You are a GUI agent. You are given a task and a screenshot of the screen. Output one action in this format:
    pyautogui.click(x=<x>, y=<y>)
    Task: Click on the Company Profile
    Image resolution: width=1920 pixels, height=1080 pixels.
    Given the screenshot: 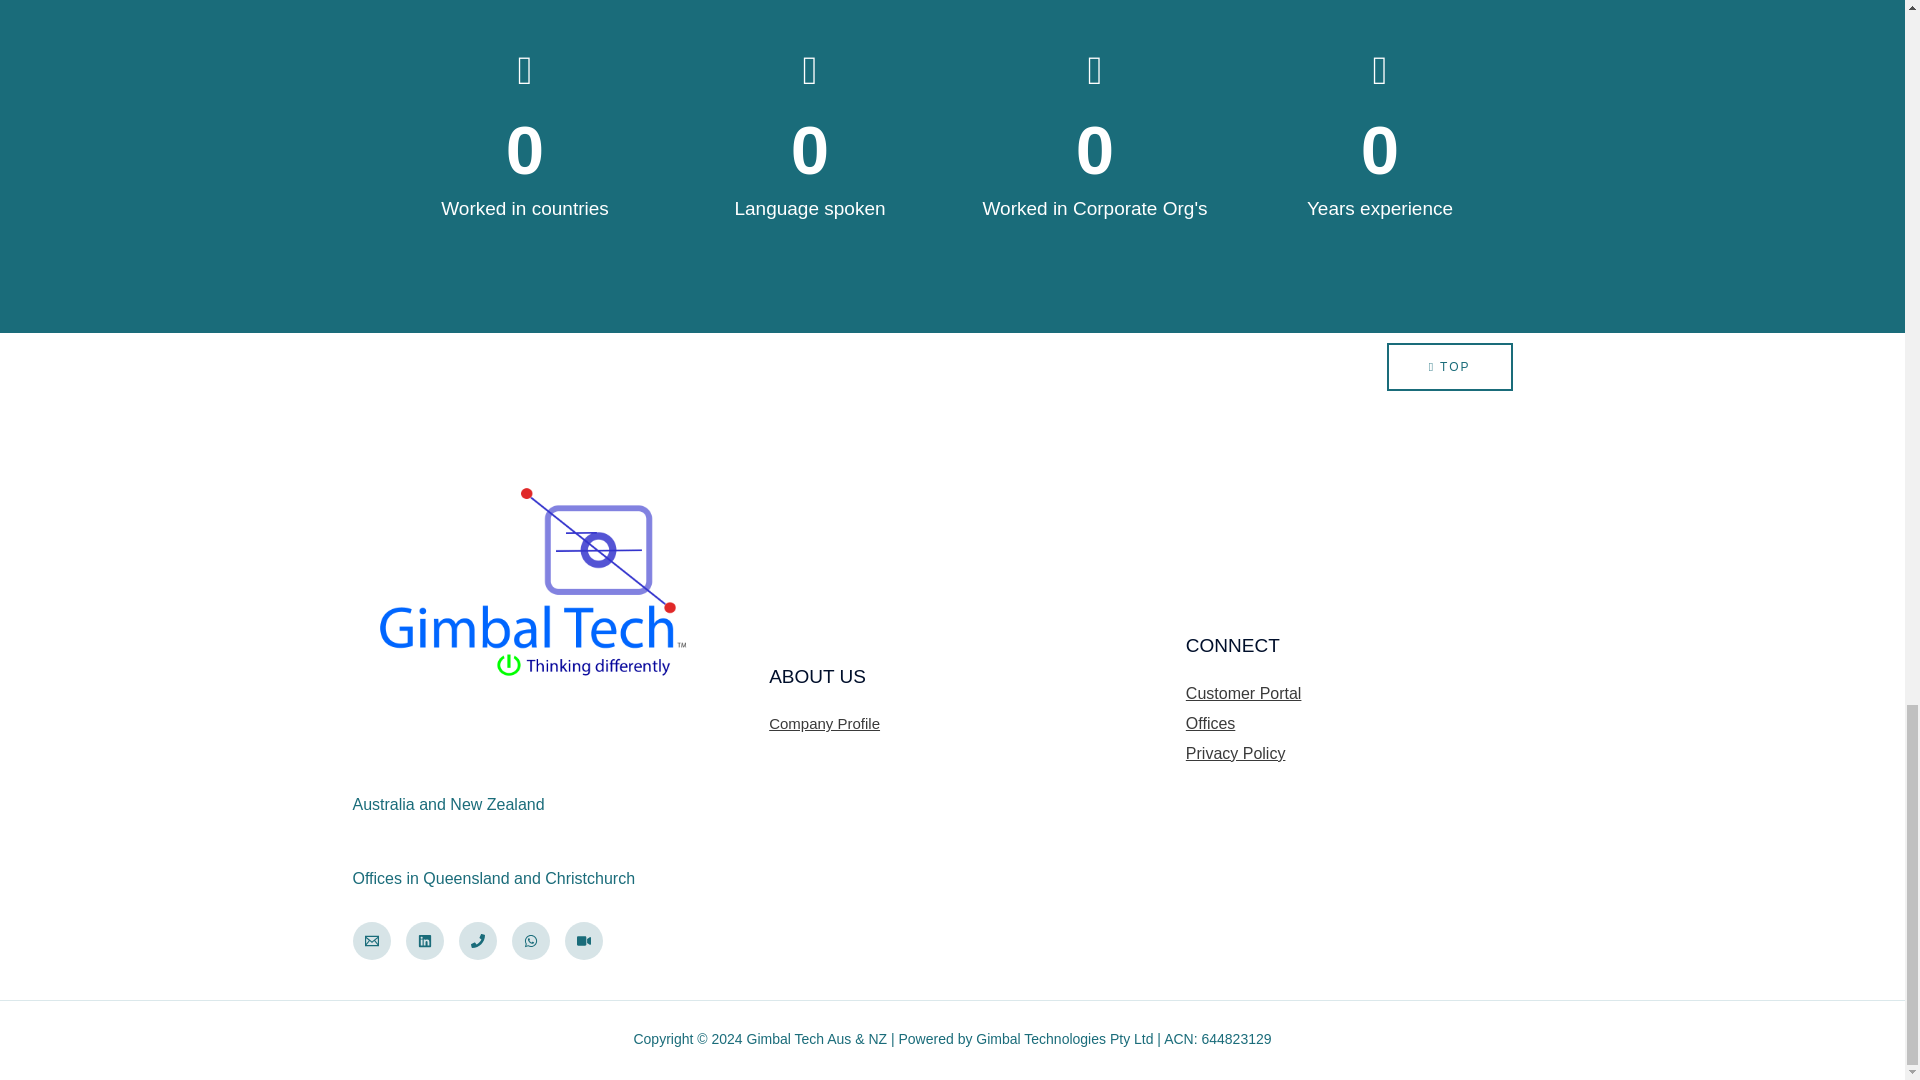 What is the action you would take?
    pyautogui.click(x=824, y=723)
    